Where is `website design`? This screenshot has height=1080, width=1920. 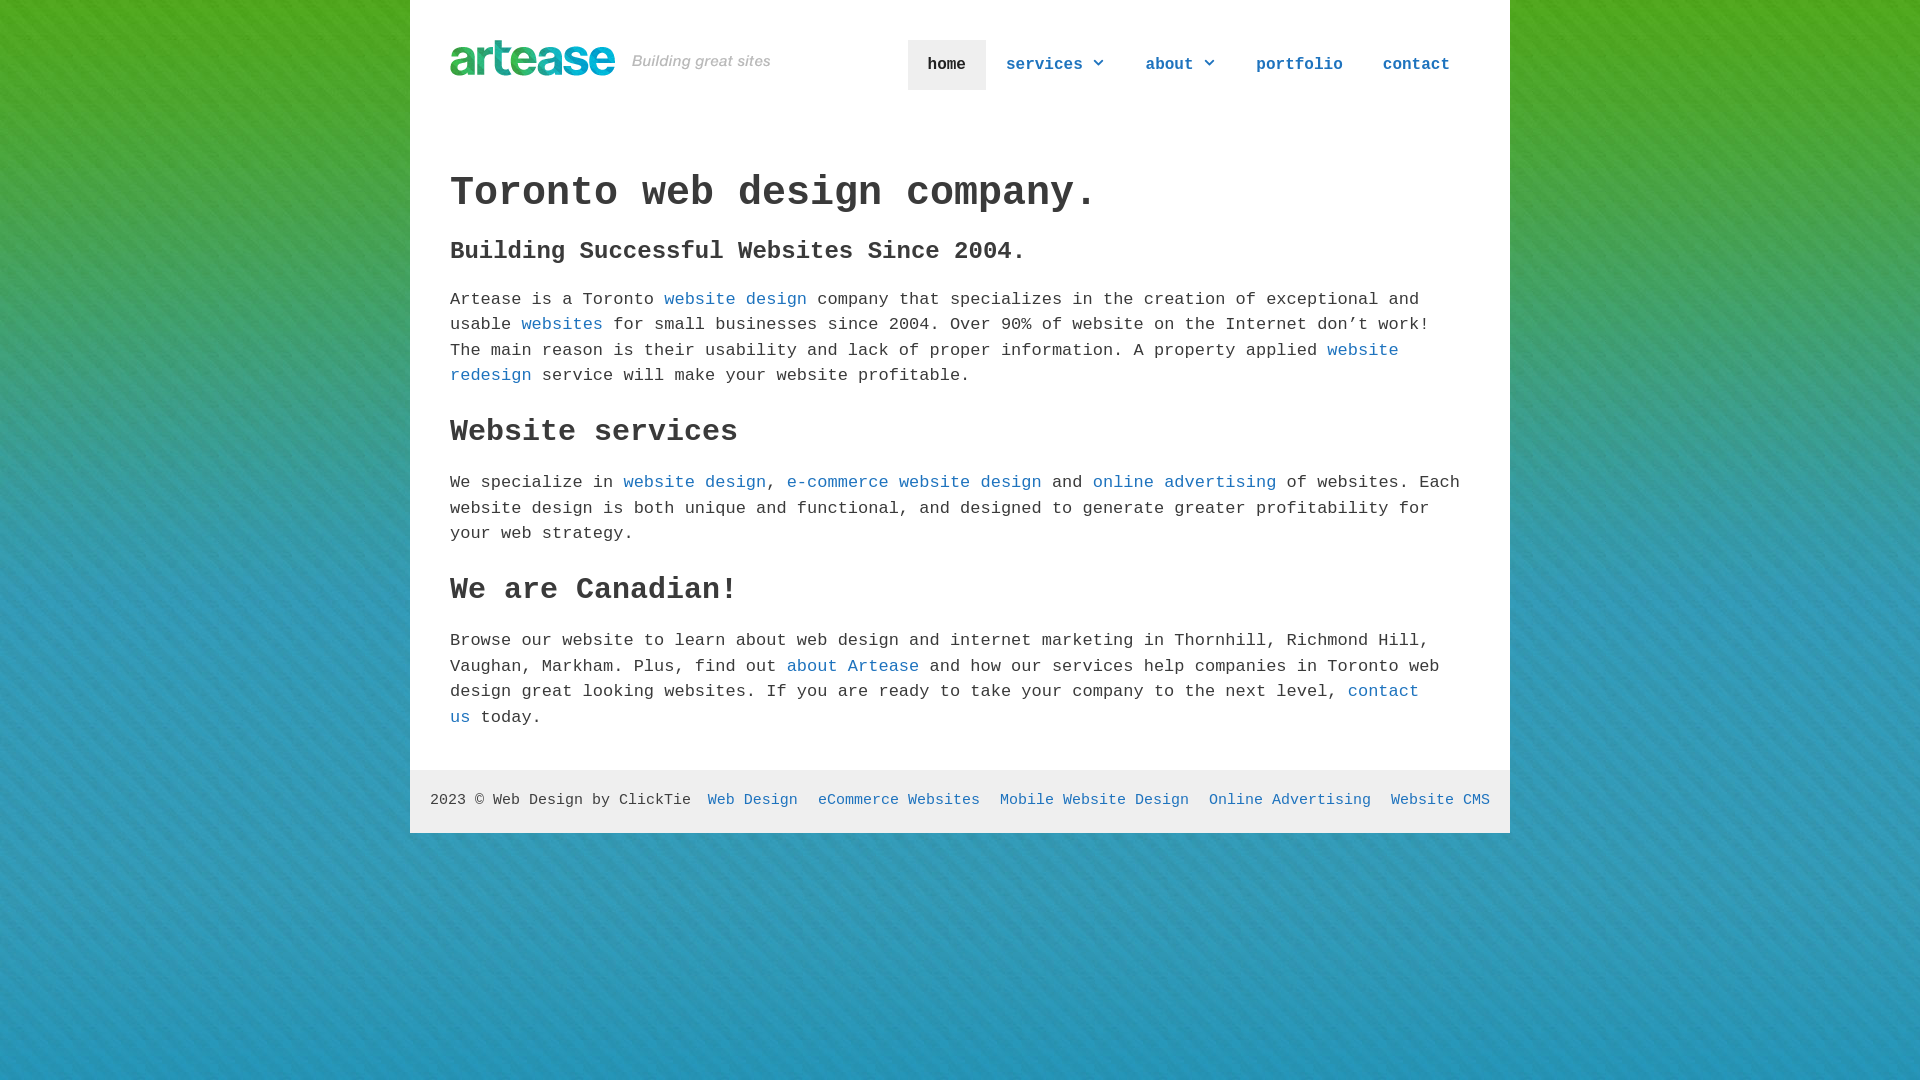
website design is located at coordinates (736, 300).